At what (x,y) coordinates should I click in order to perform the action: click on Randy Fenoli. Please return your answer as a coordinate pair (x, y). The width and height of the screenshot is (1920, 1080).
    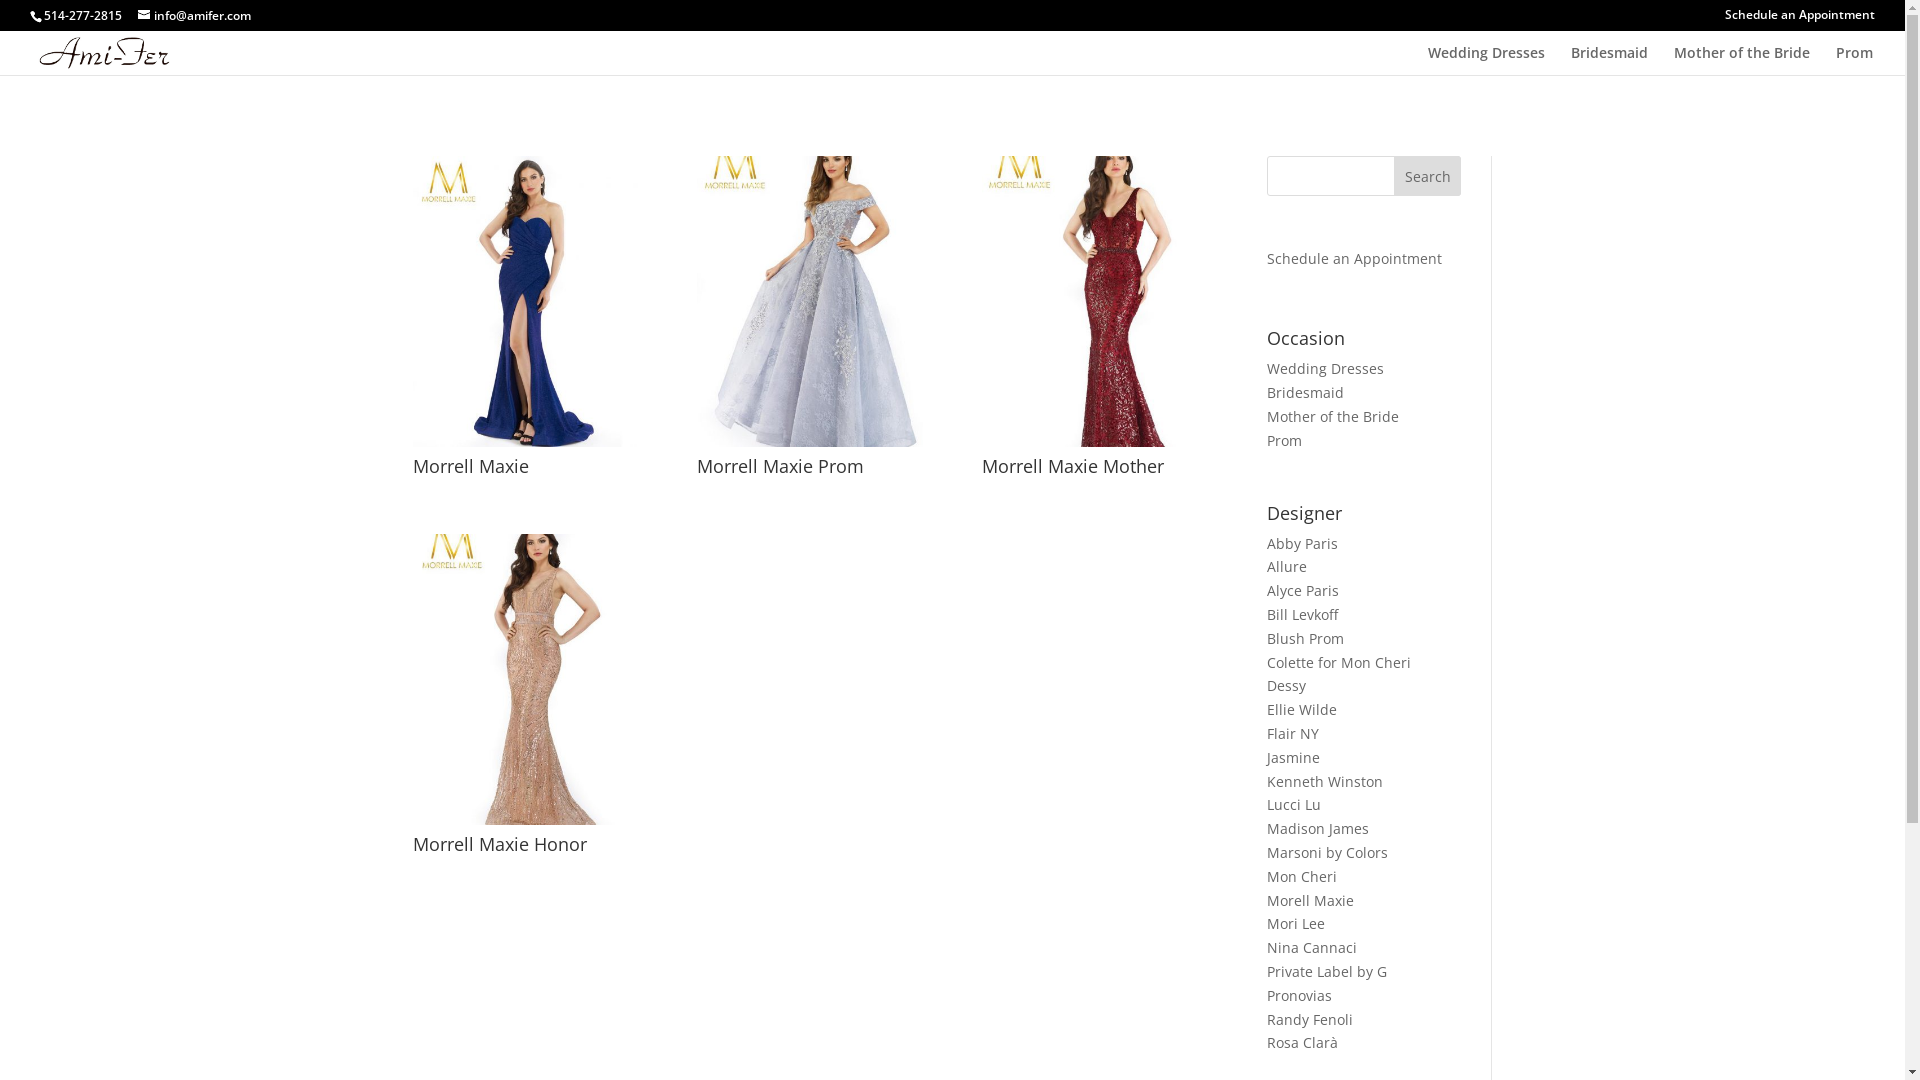
    Looking at the image, I should click on (1310, 1020).